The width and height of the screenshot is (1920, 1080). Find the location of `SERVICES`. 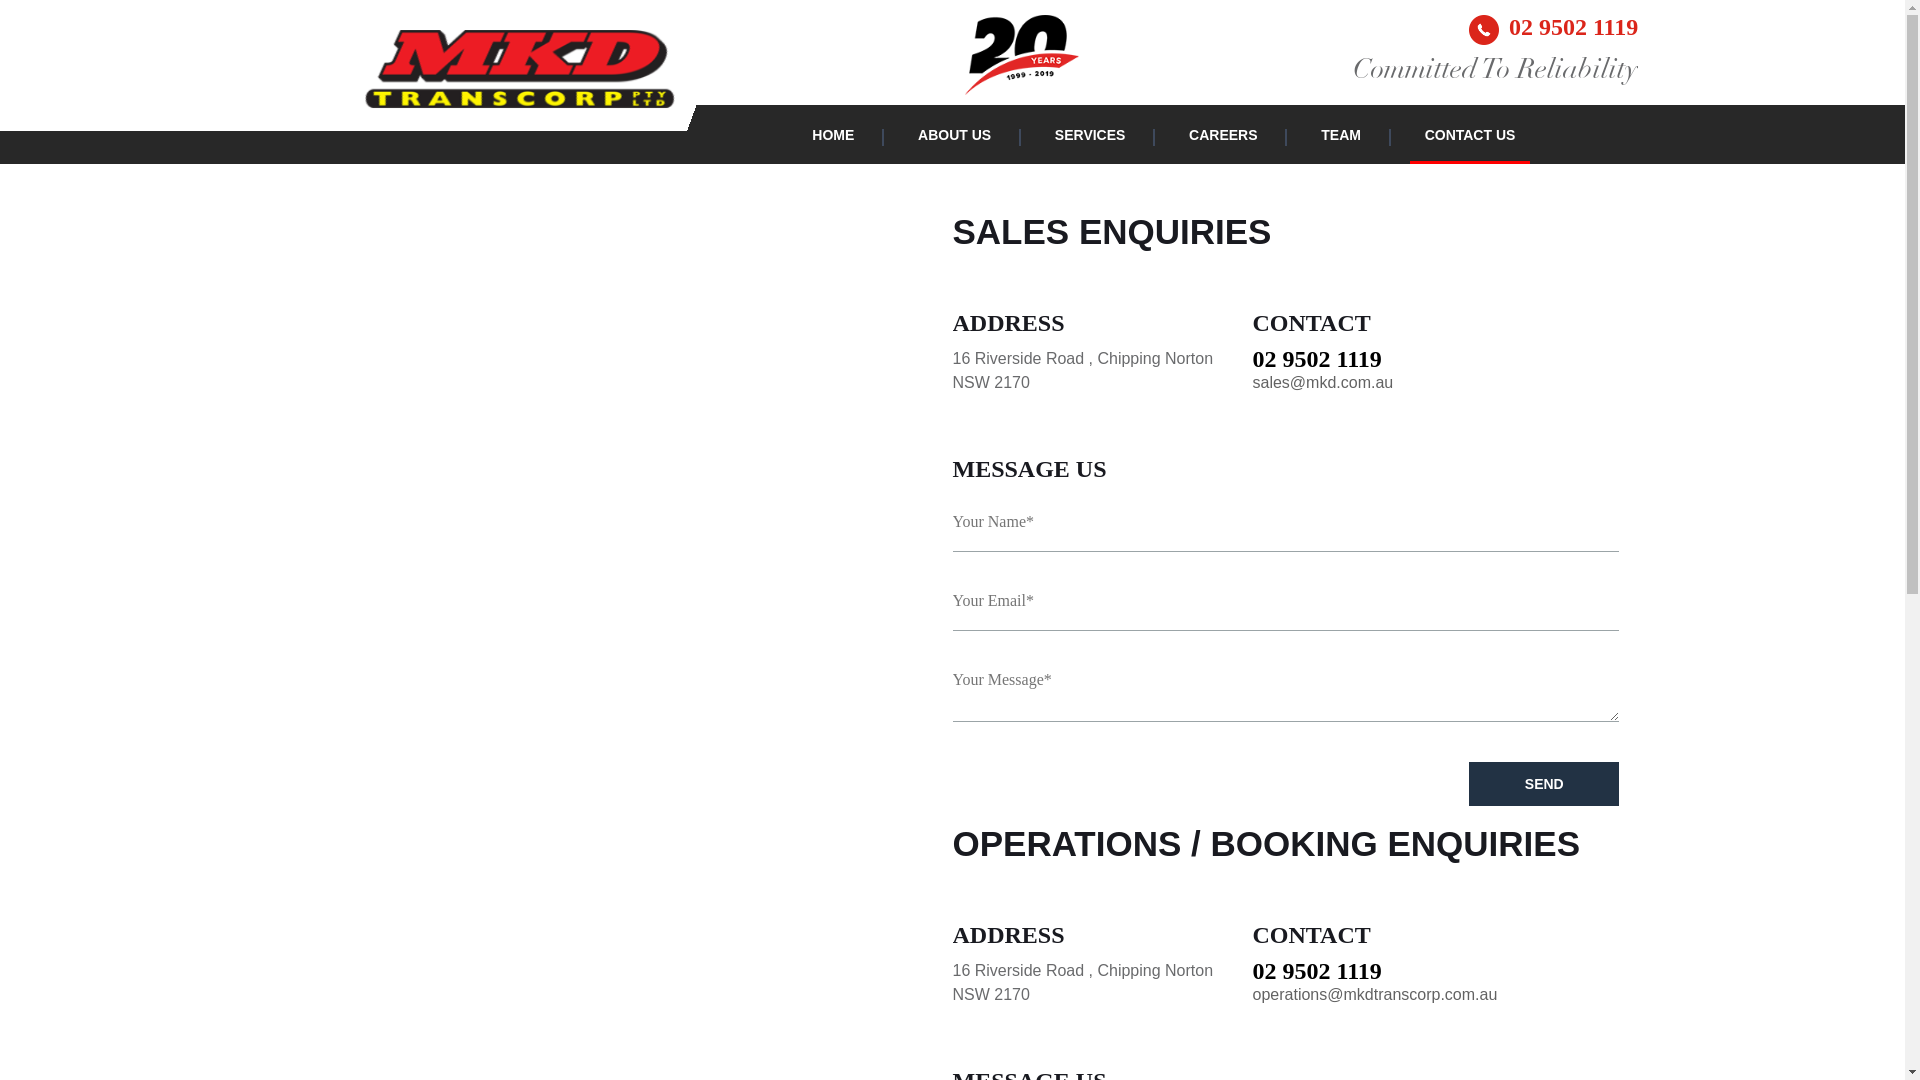

SERVICES is located at coordinates (1090, 135).